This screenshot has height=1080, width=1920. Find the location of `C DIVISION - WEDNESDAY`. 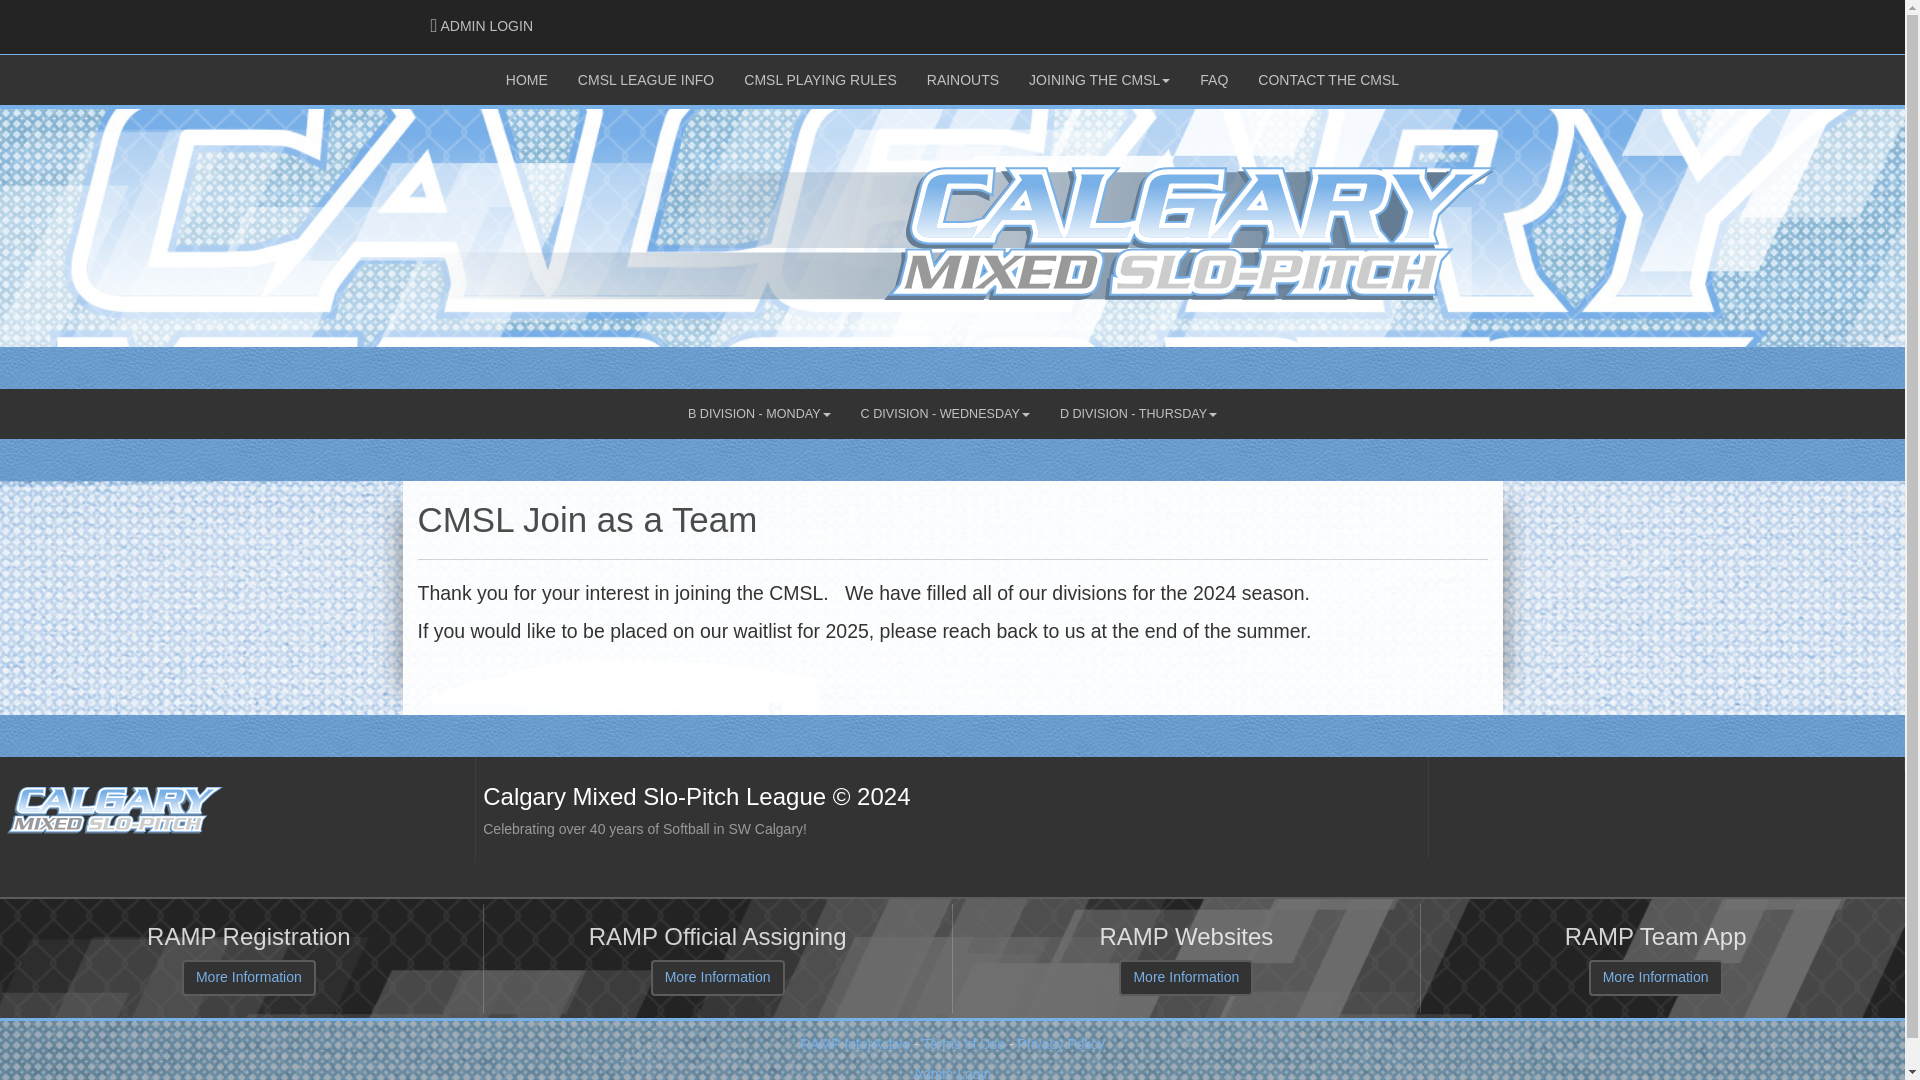

C DIVISION - WEDNESDAY is located at coordinates (820, 80).